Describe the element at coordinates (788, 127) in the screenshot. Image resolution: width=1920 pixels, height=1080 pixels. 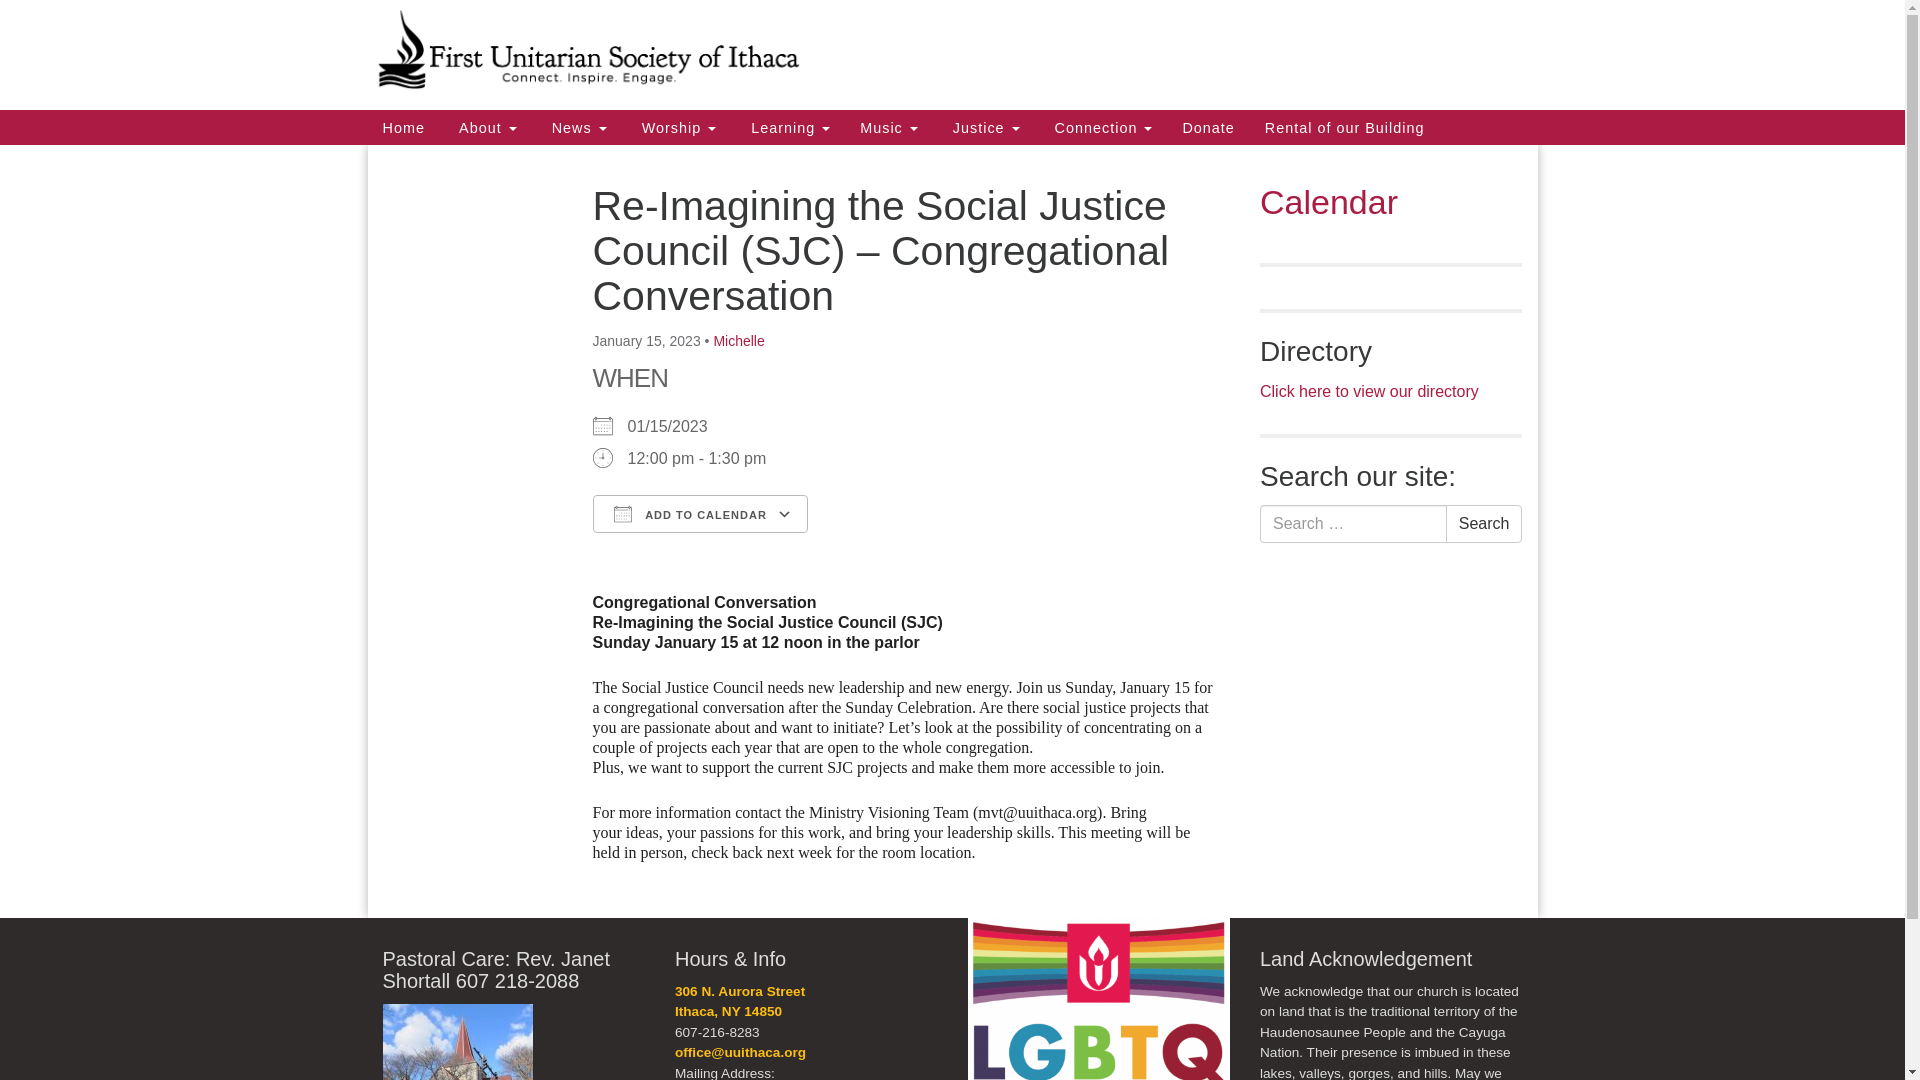
I see ` Learning` at that location.